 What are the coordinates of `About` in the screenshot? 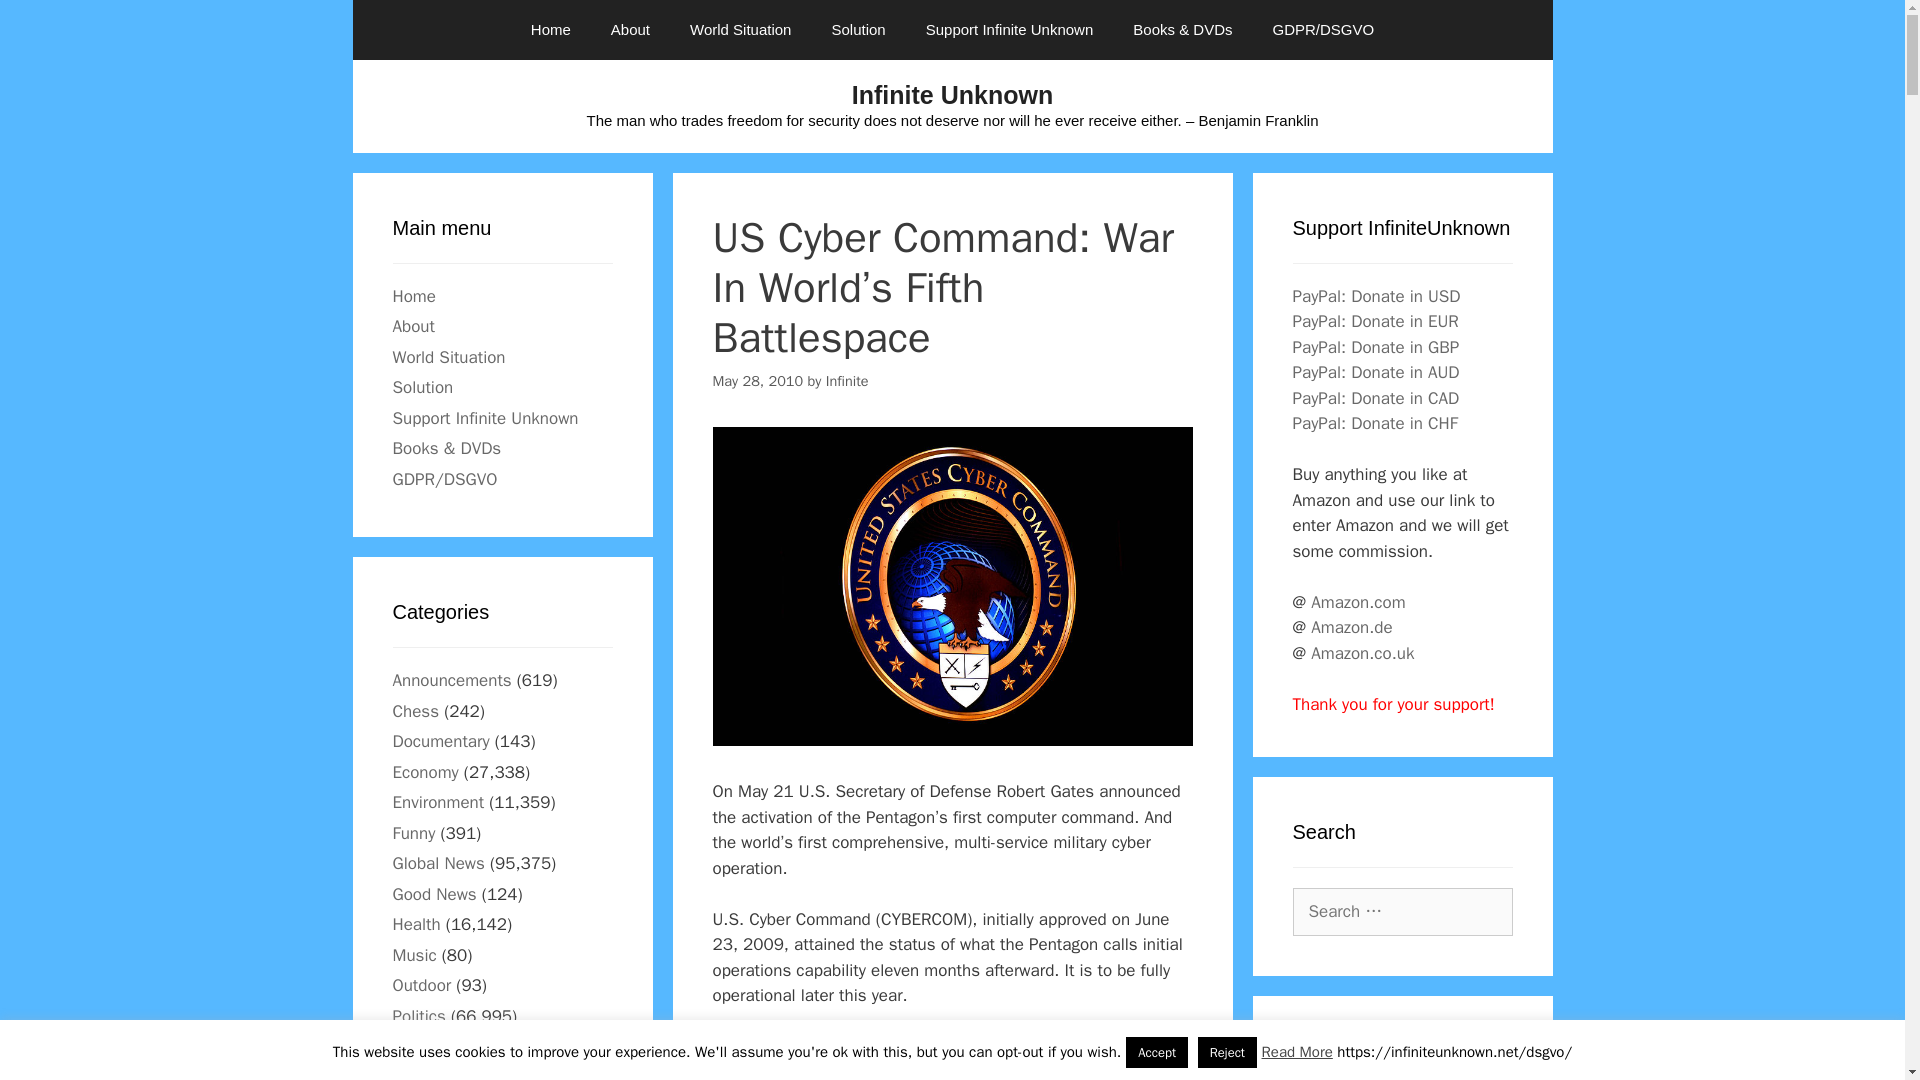 It's located at (630, 30).